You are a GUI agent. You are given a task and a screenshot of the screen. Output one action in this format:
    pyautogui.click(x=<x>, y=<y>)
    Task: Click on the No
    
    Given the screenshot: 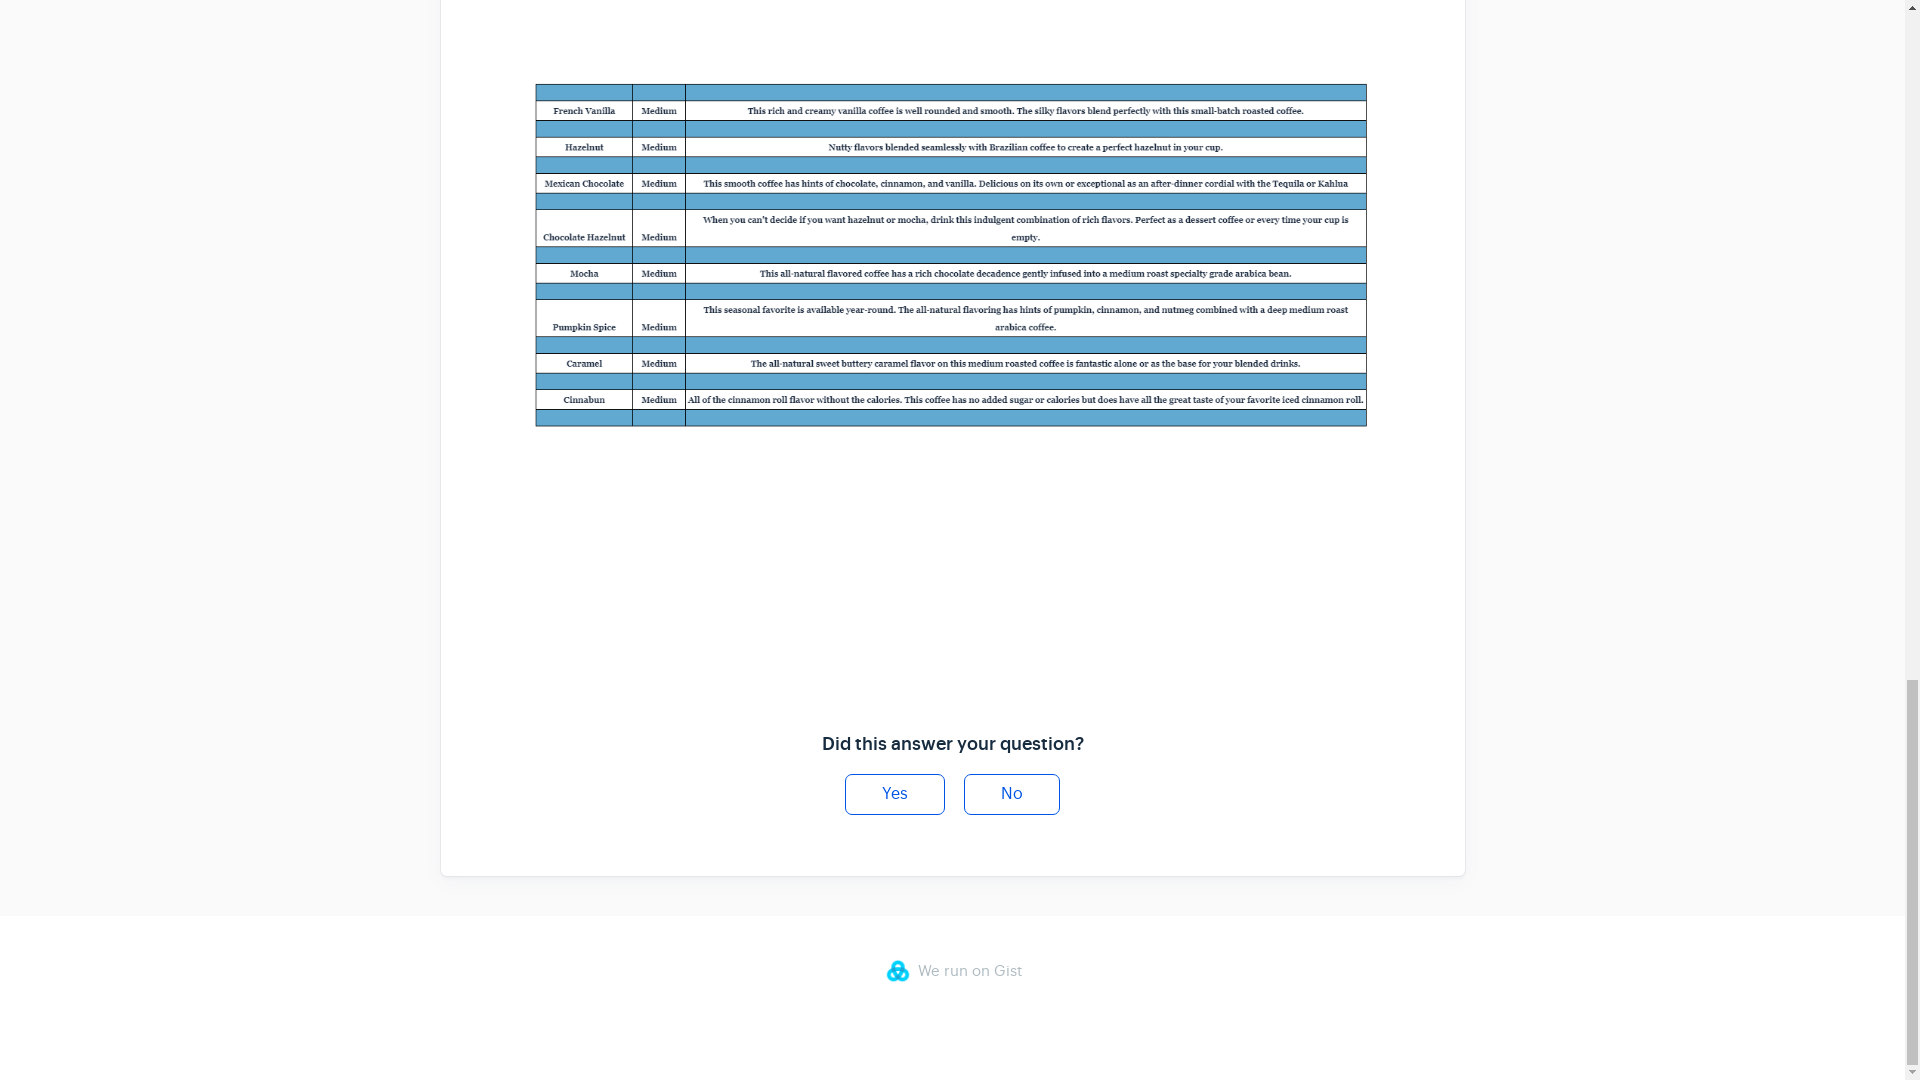 What is the action you would take?
    pyautogui.click(x=1011, y=794)
    